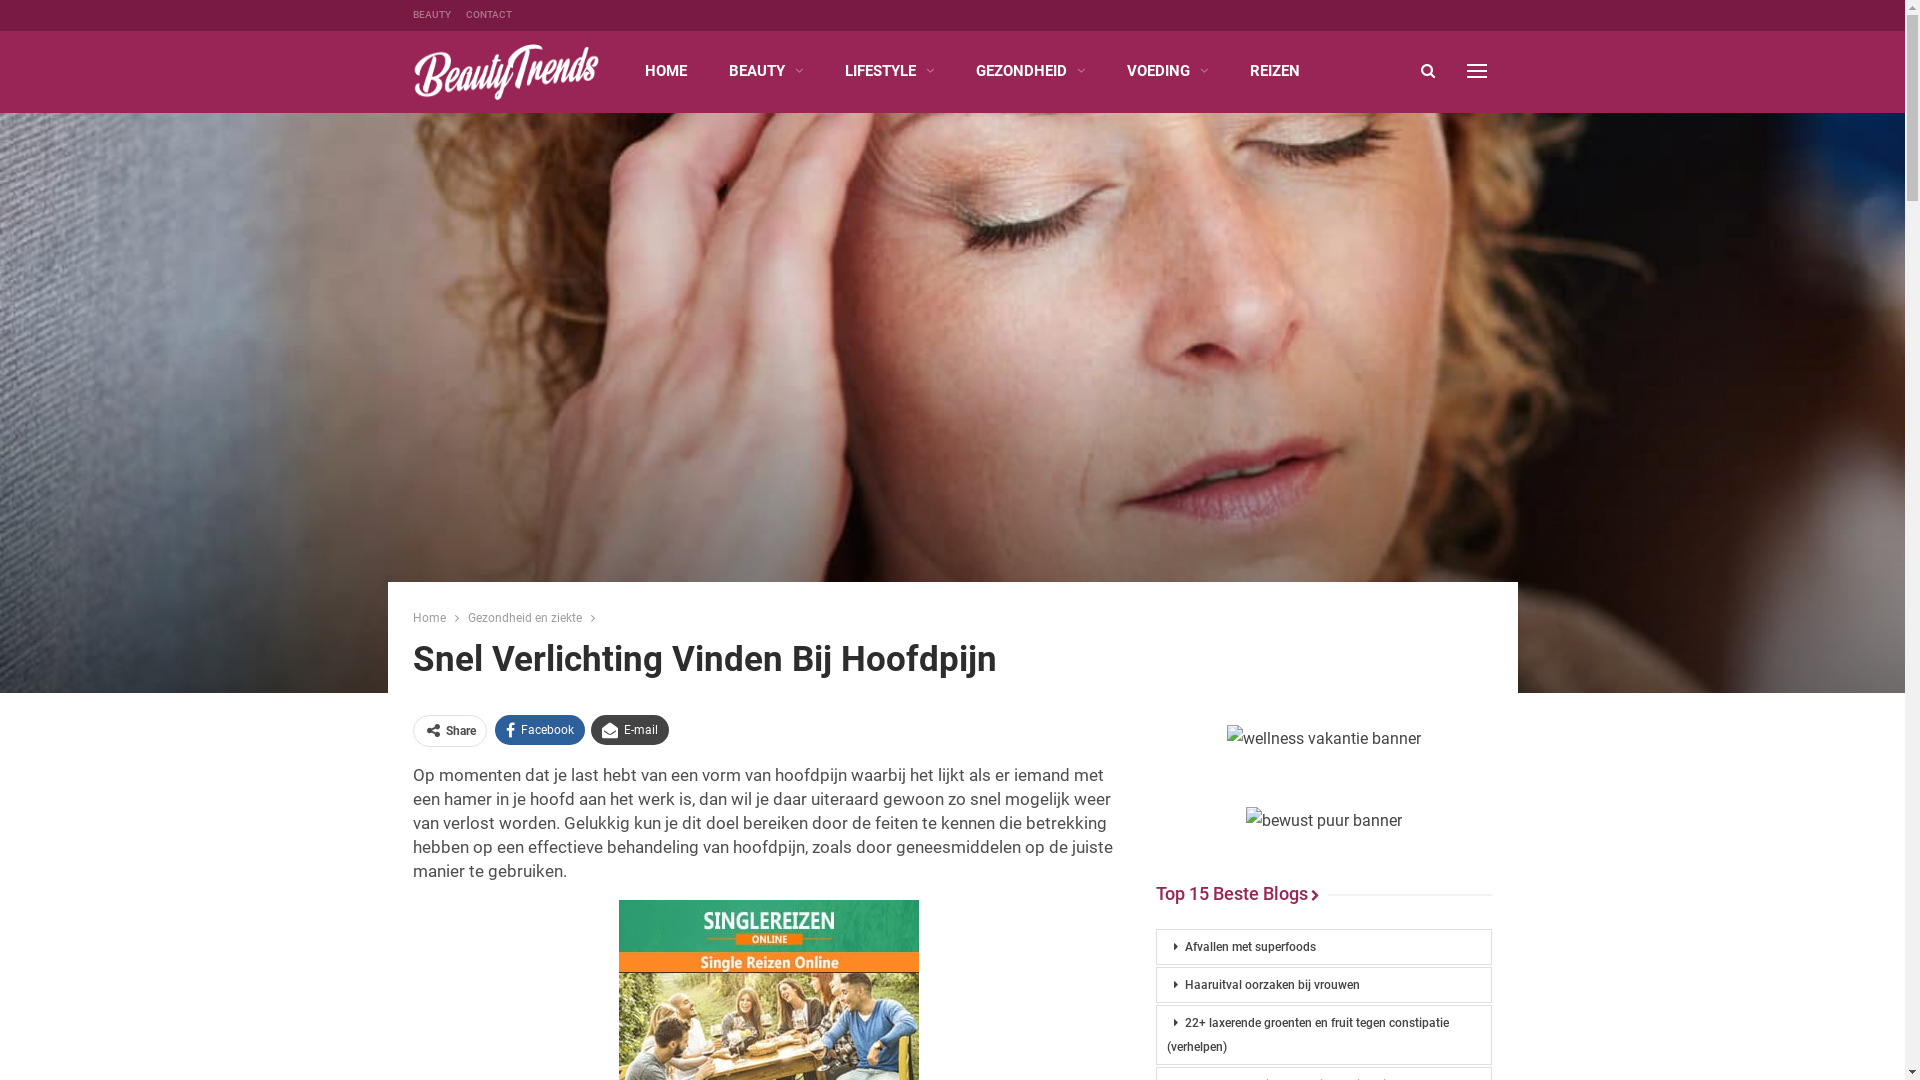 The height and width of the screenshot is (1080, 1920). What do you see at coordinates (1324, 947) in the screenshot?
I see `Afvallen met superfoods` at bounding box center [1324, 947].